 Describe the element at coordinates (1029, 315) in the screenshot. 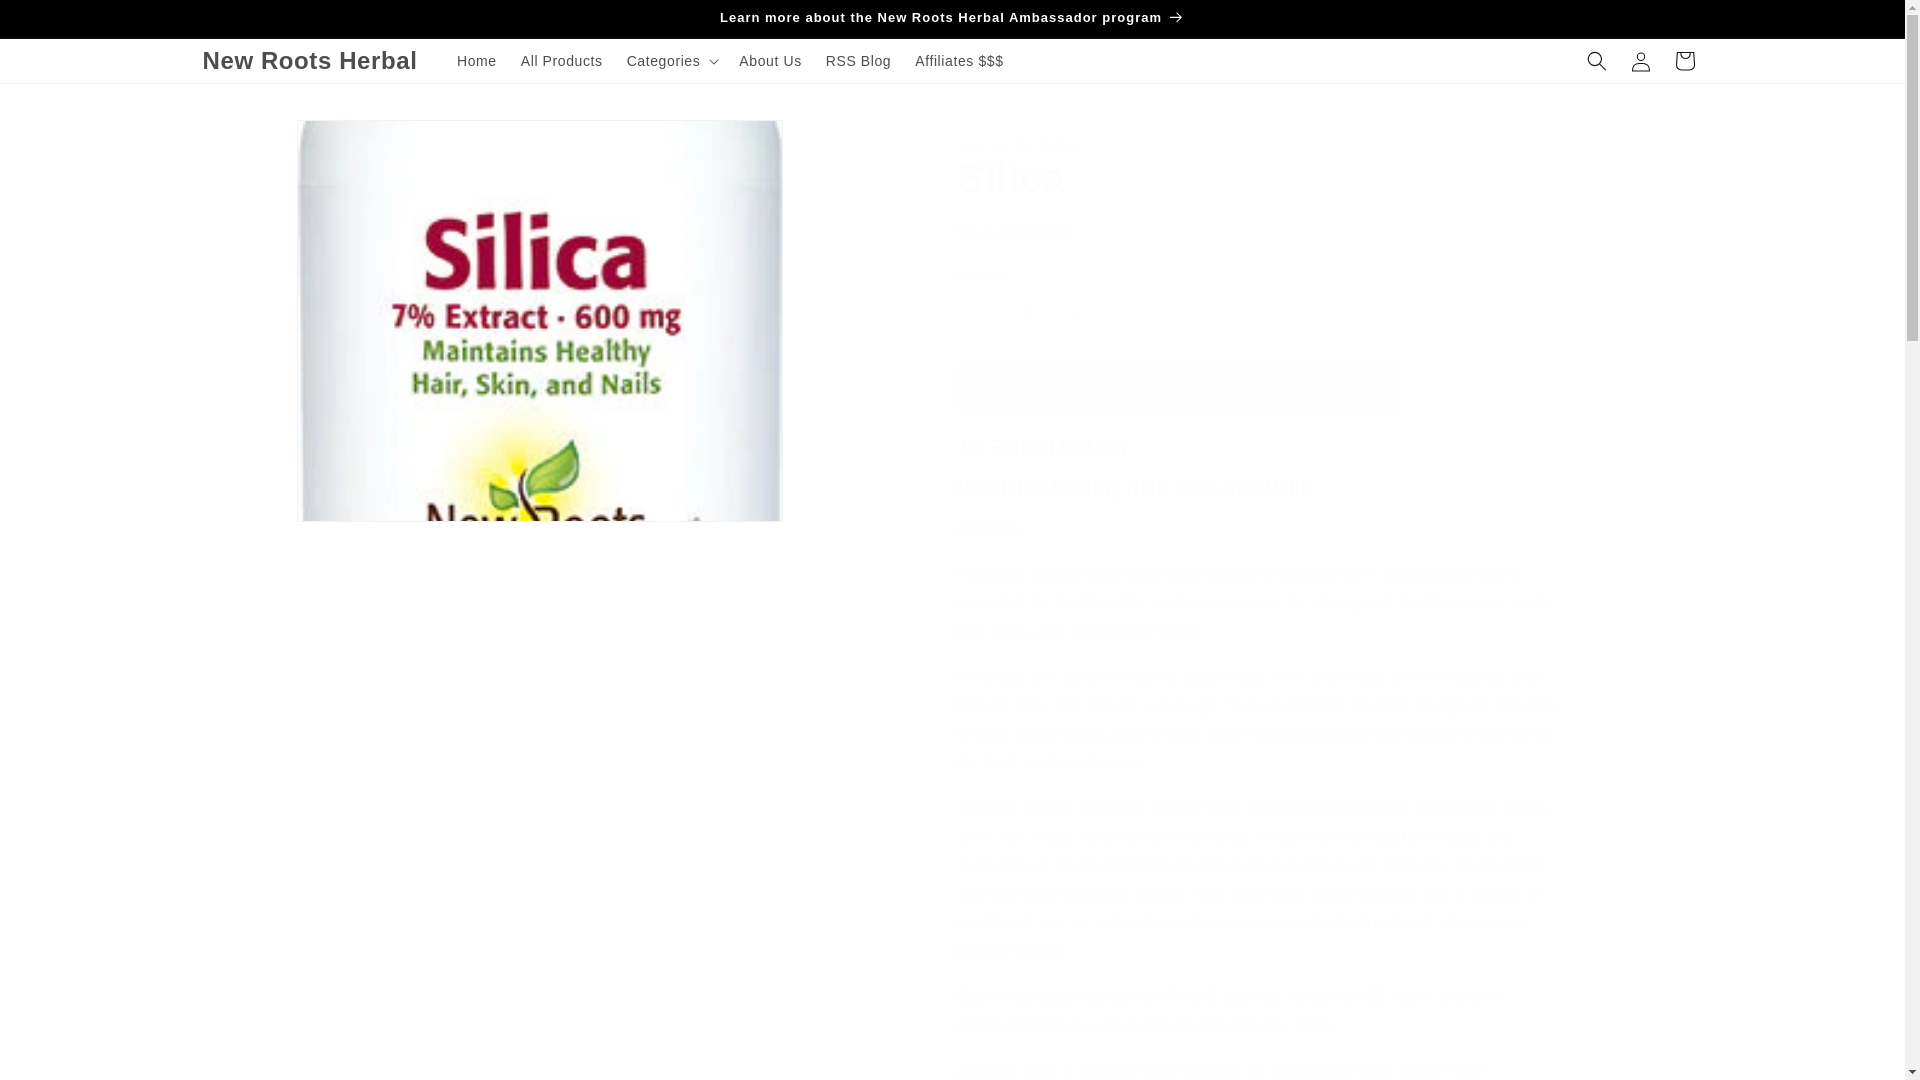

I see `1` at that location.